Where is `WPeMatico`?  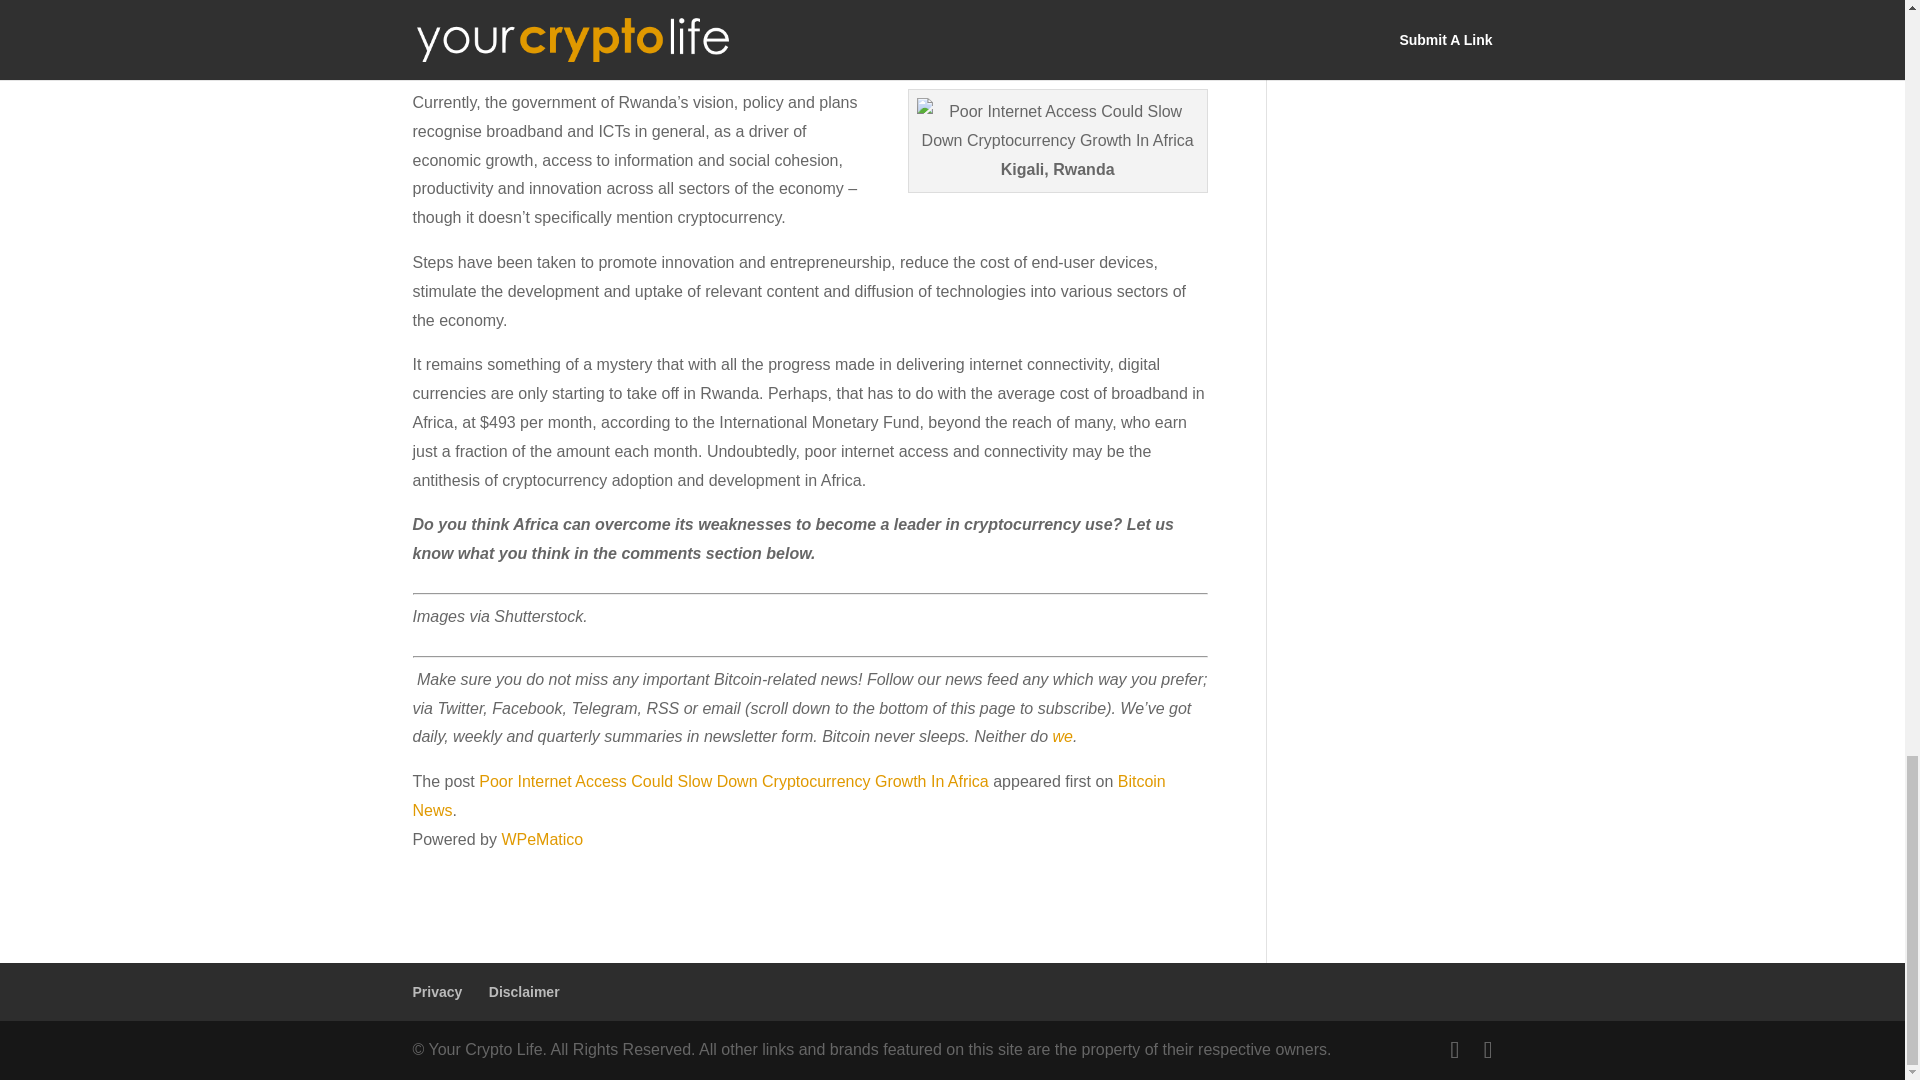 WPeMatico is located at coordinates (542, 838).